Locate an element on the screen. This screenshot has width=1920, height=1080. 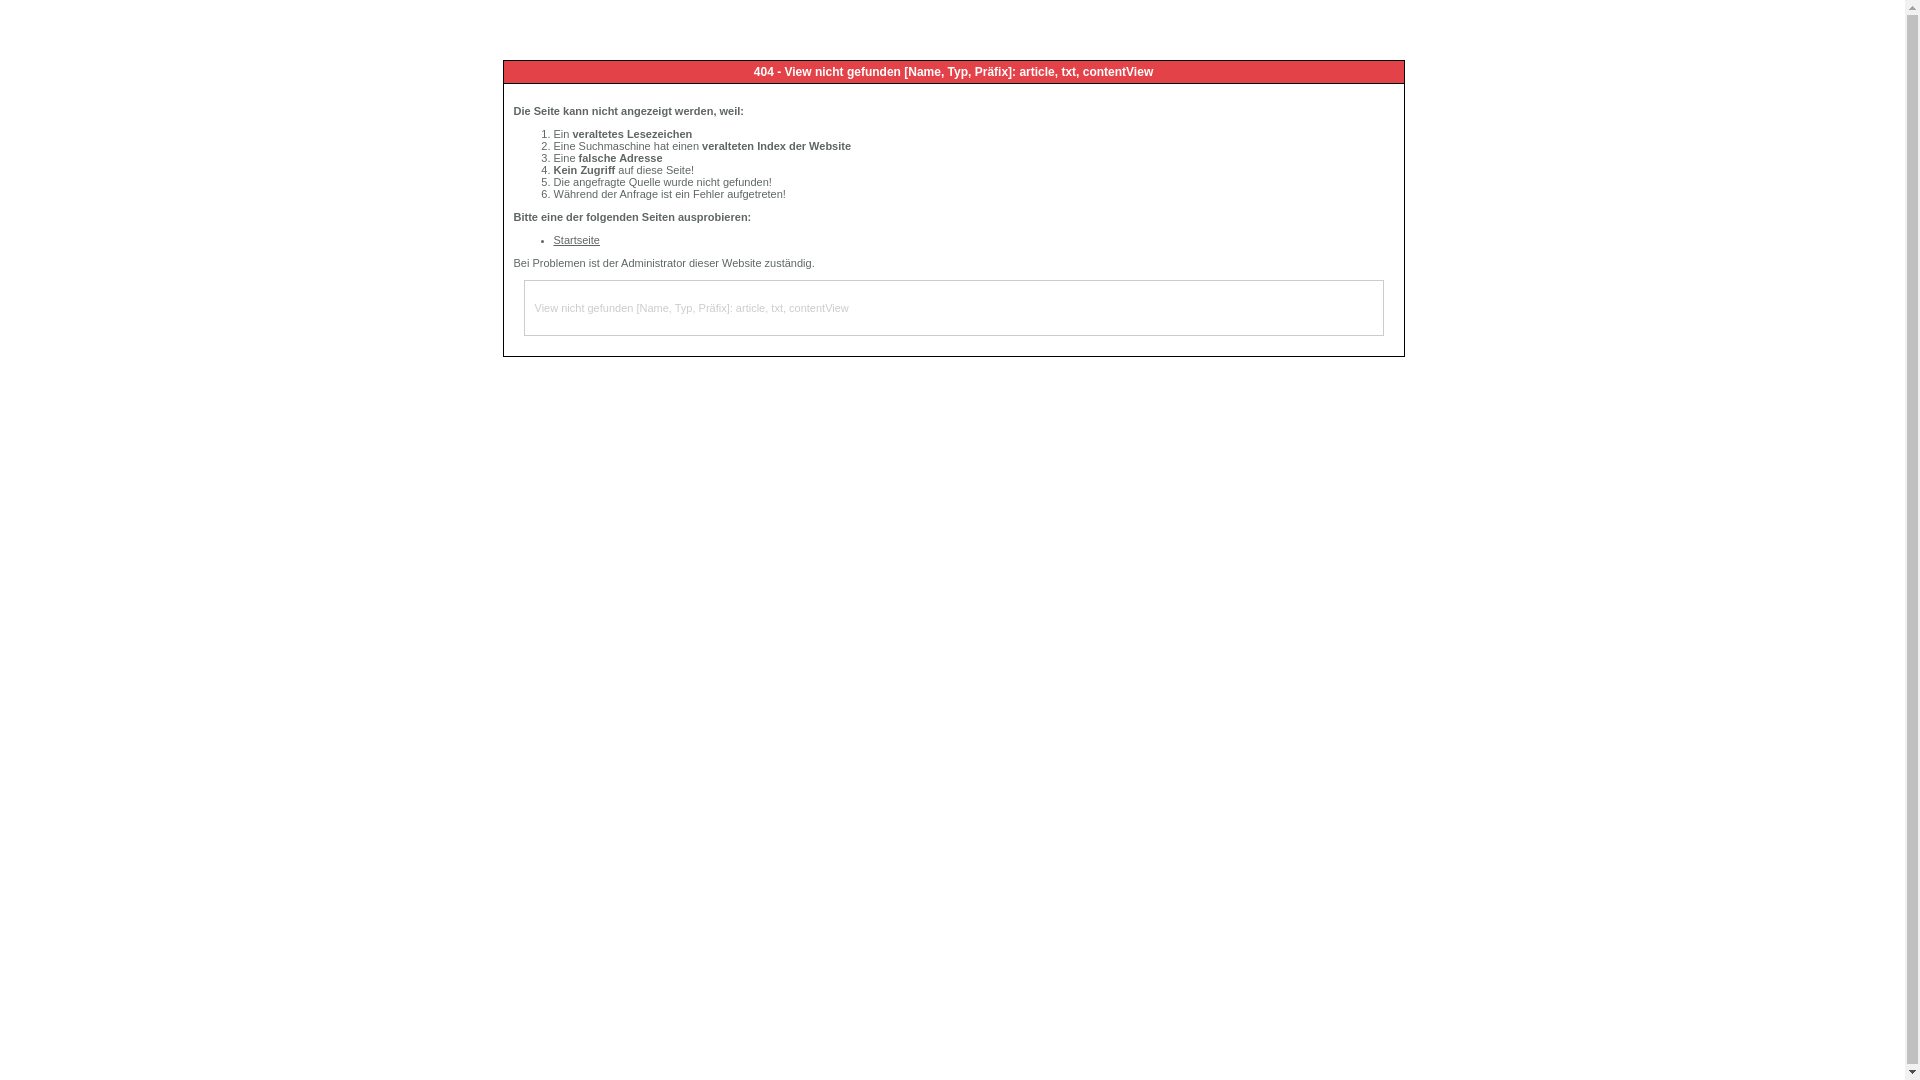
Startseite is located at coordinates (577, 240).